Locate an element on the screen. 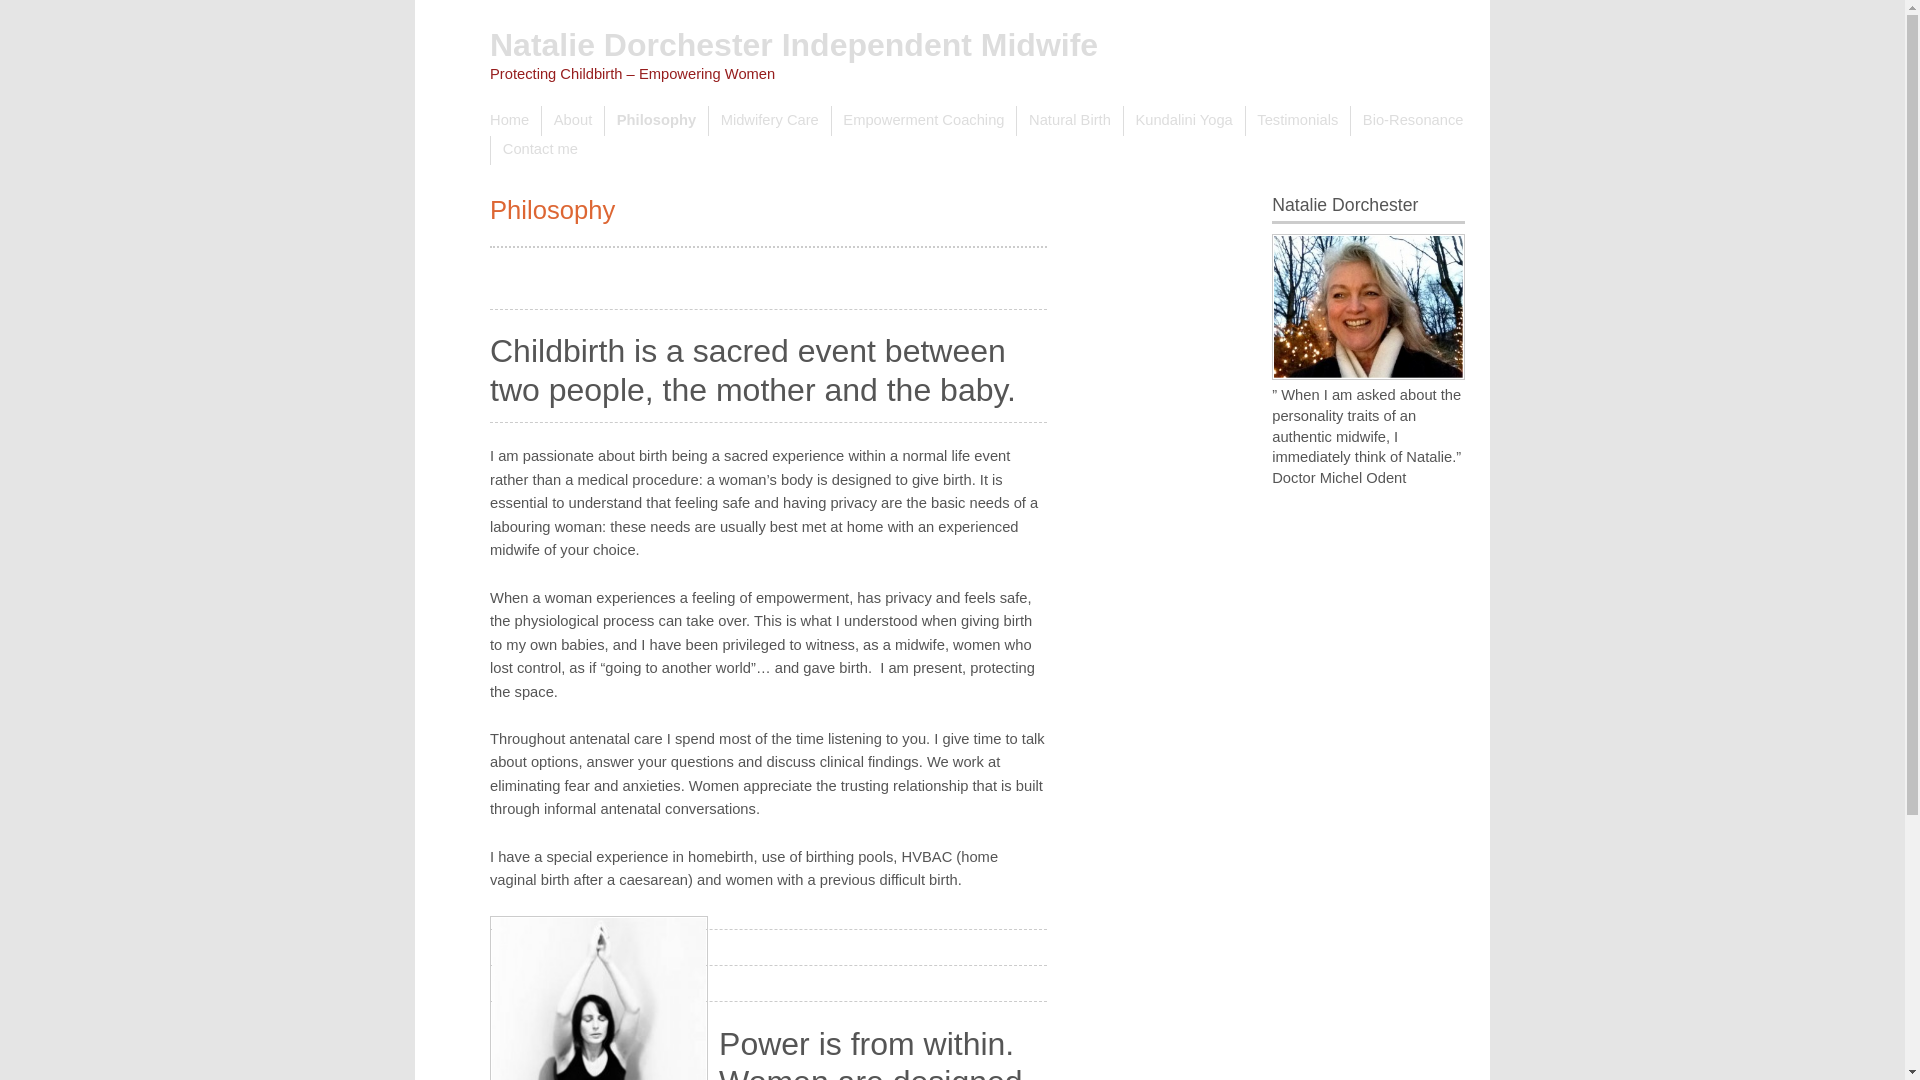 This screenshot has width=1920, height=1080. Philosophy is located at coordinates (656, 120).